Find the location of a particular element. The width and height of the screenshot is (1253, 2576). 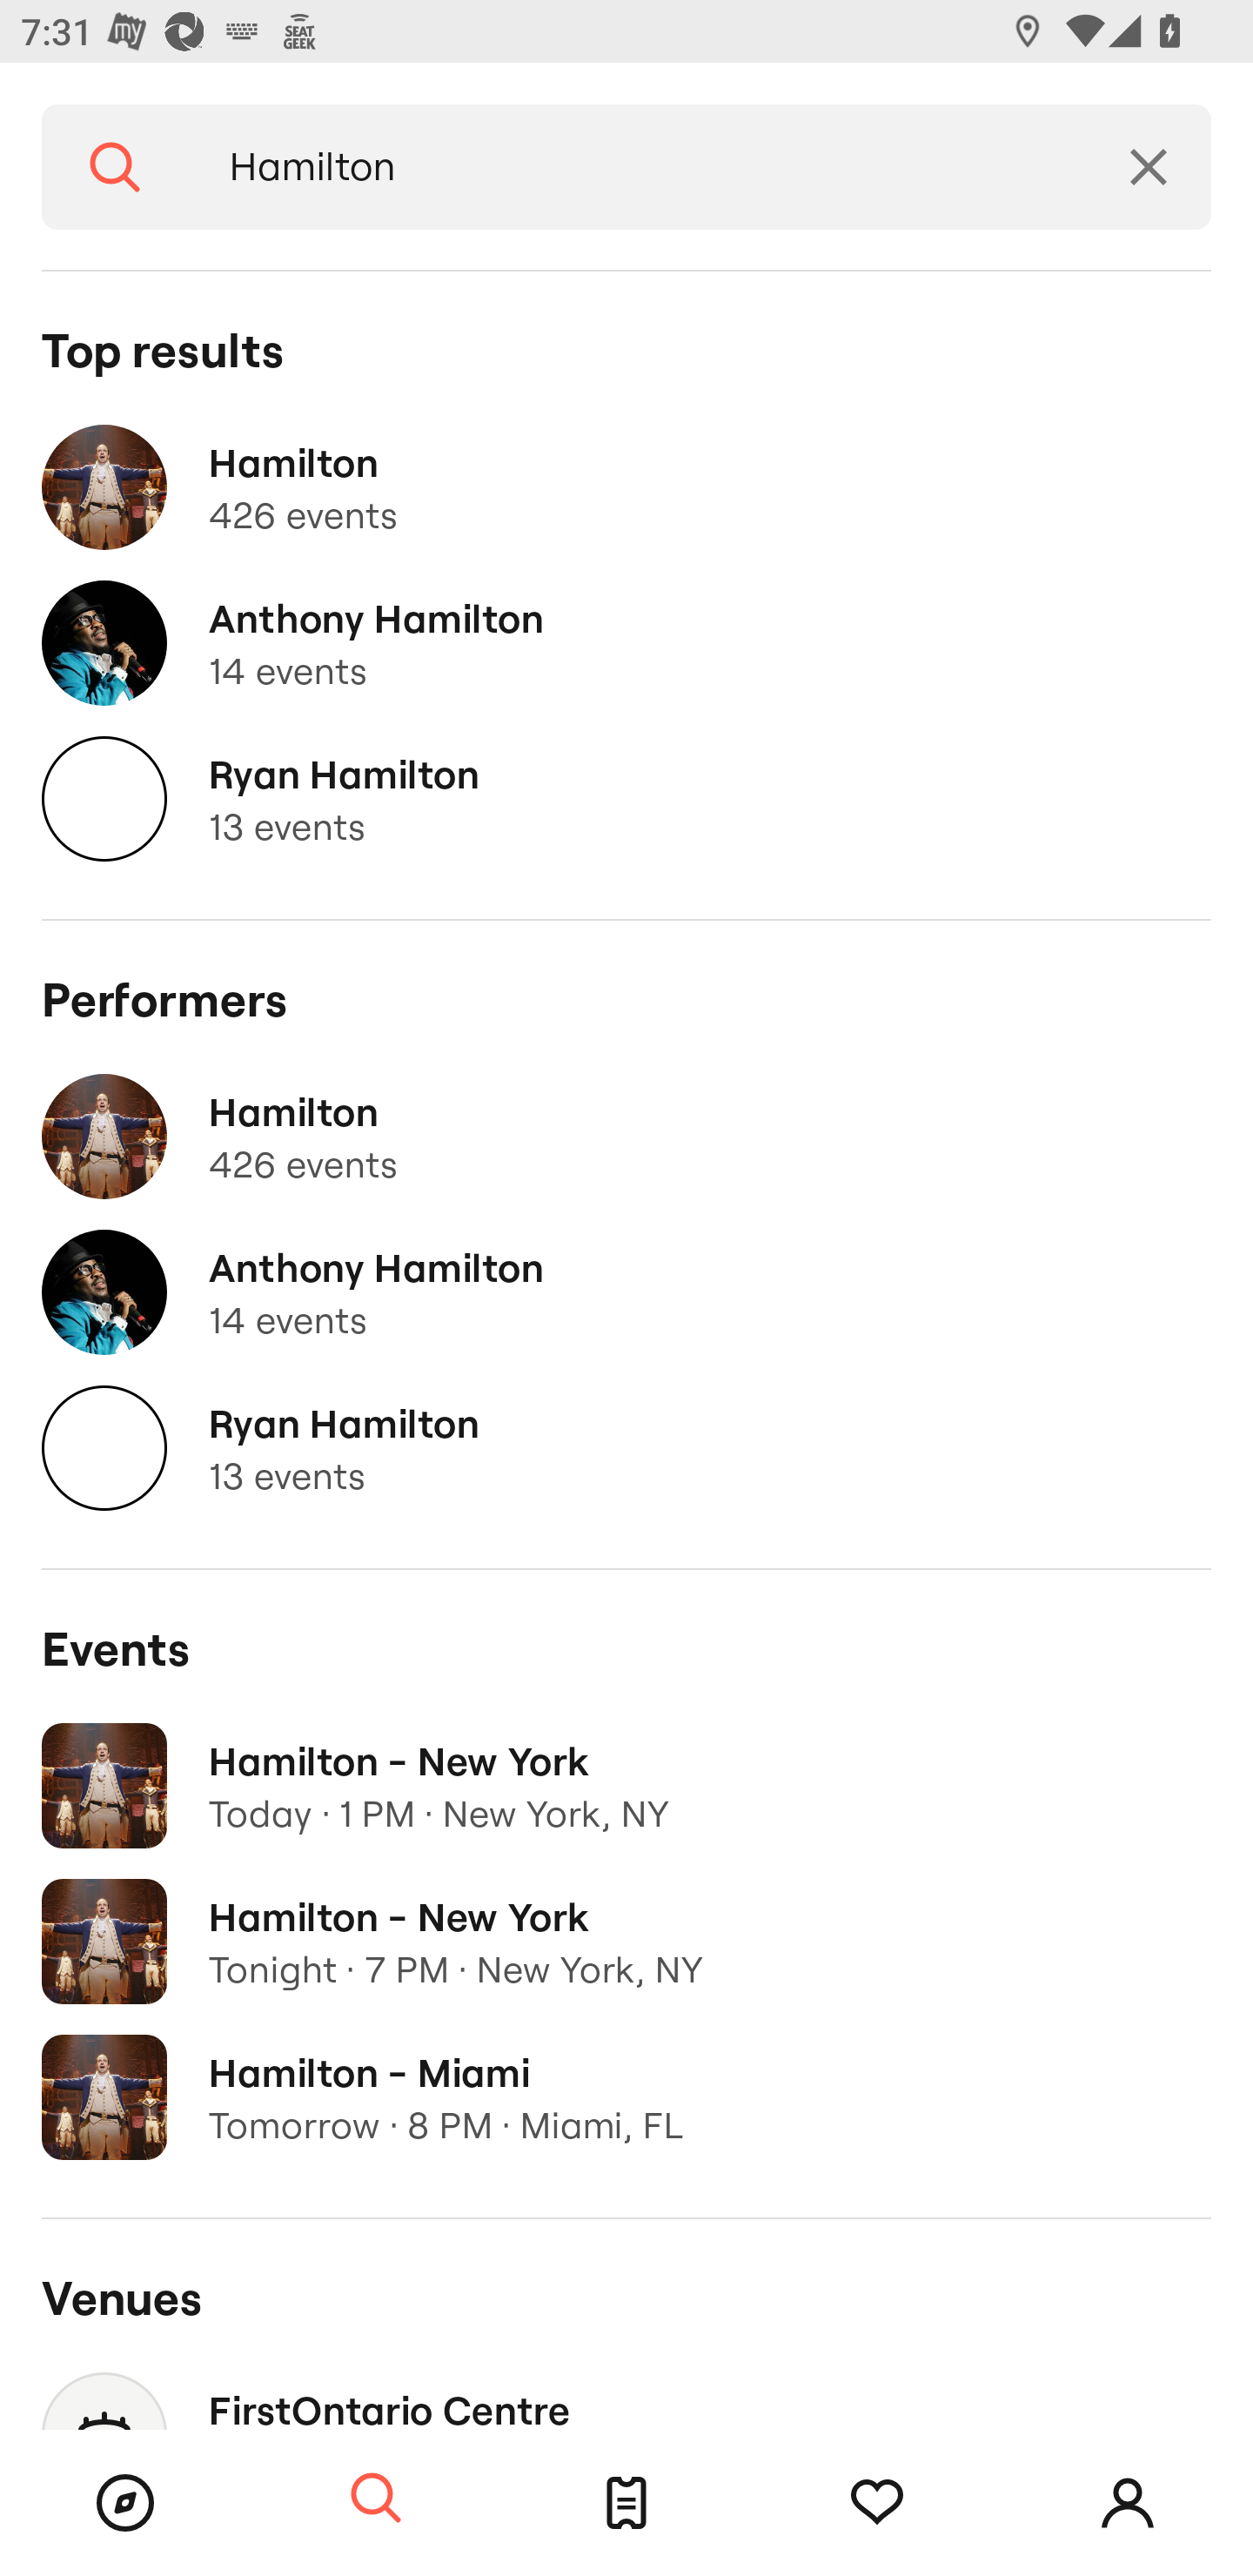

Ryan Hamilton 13 events is located at coordinates (626, 1448).